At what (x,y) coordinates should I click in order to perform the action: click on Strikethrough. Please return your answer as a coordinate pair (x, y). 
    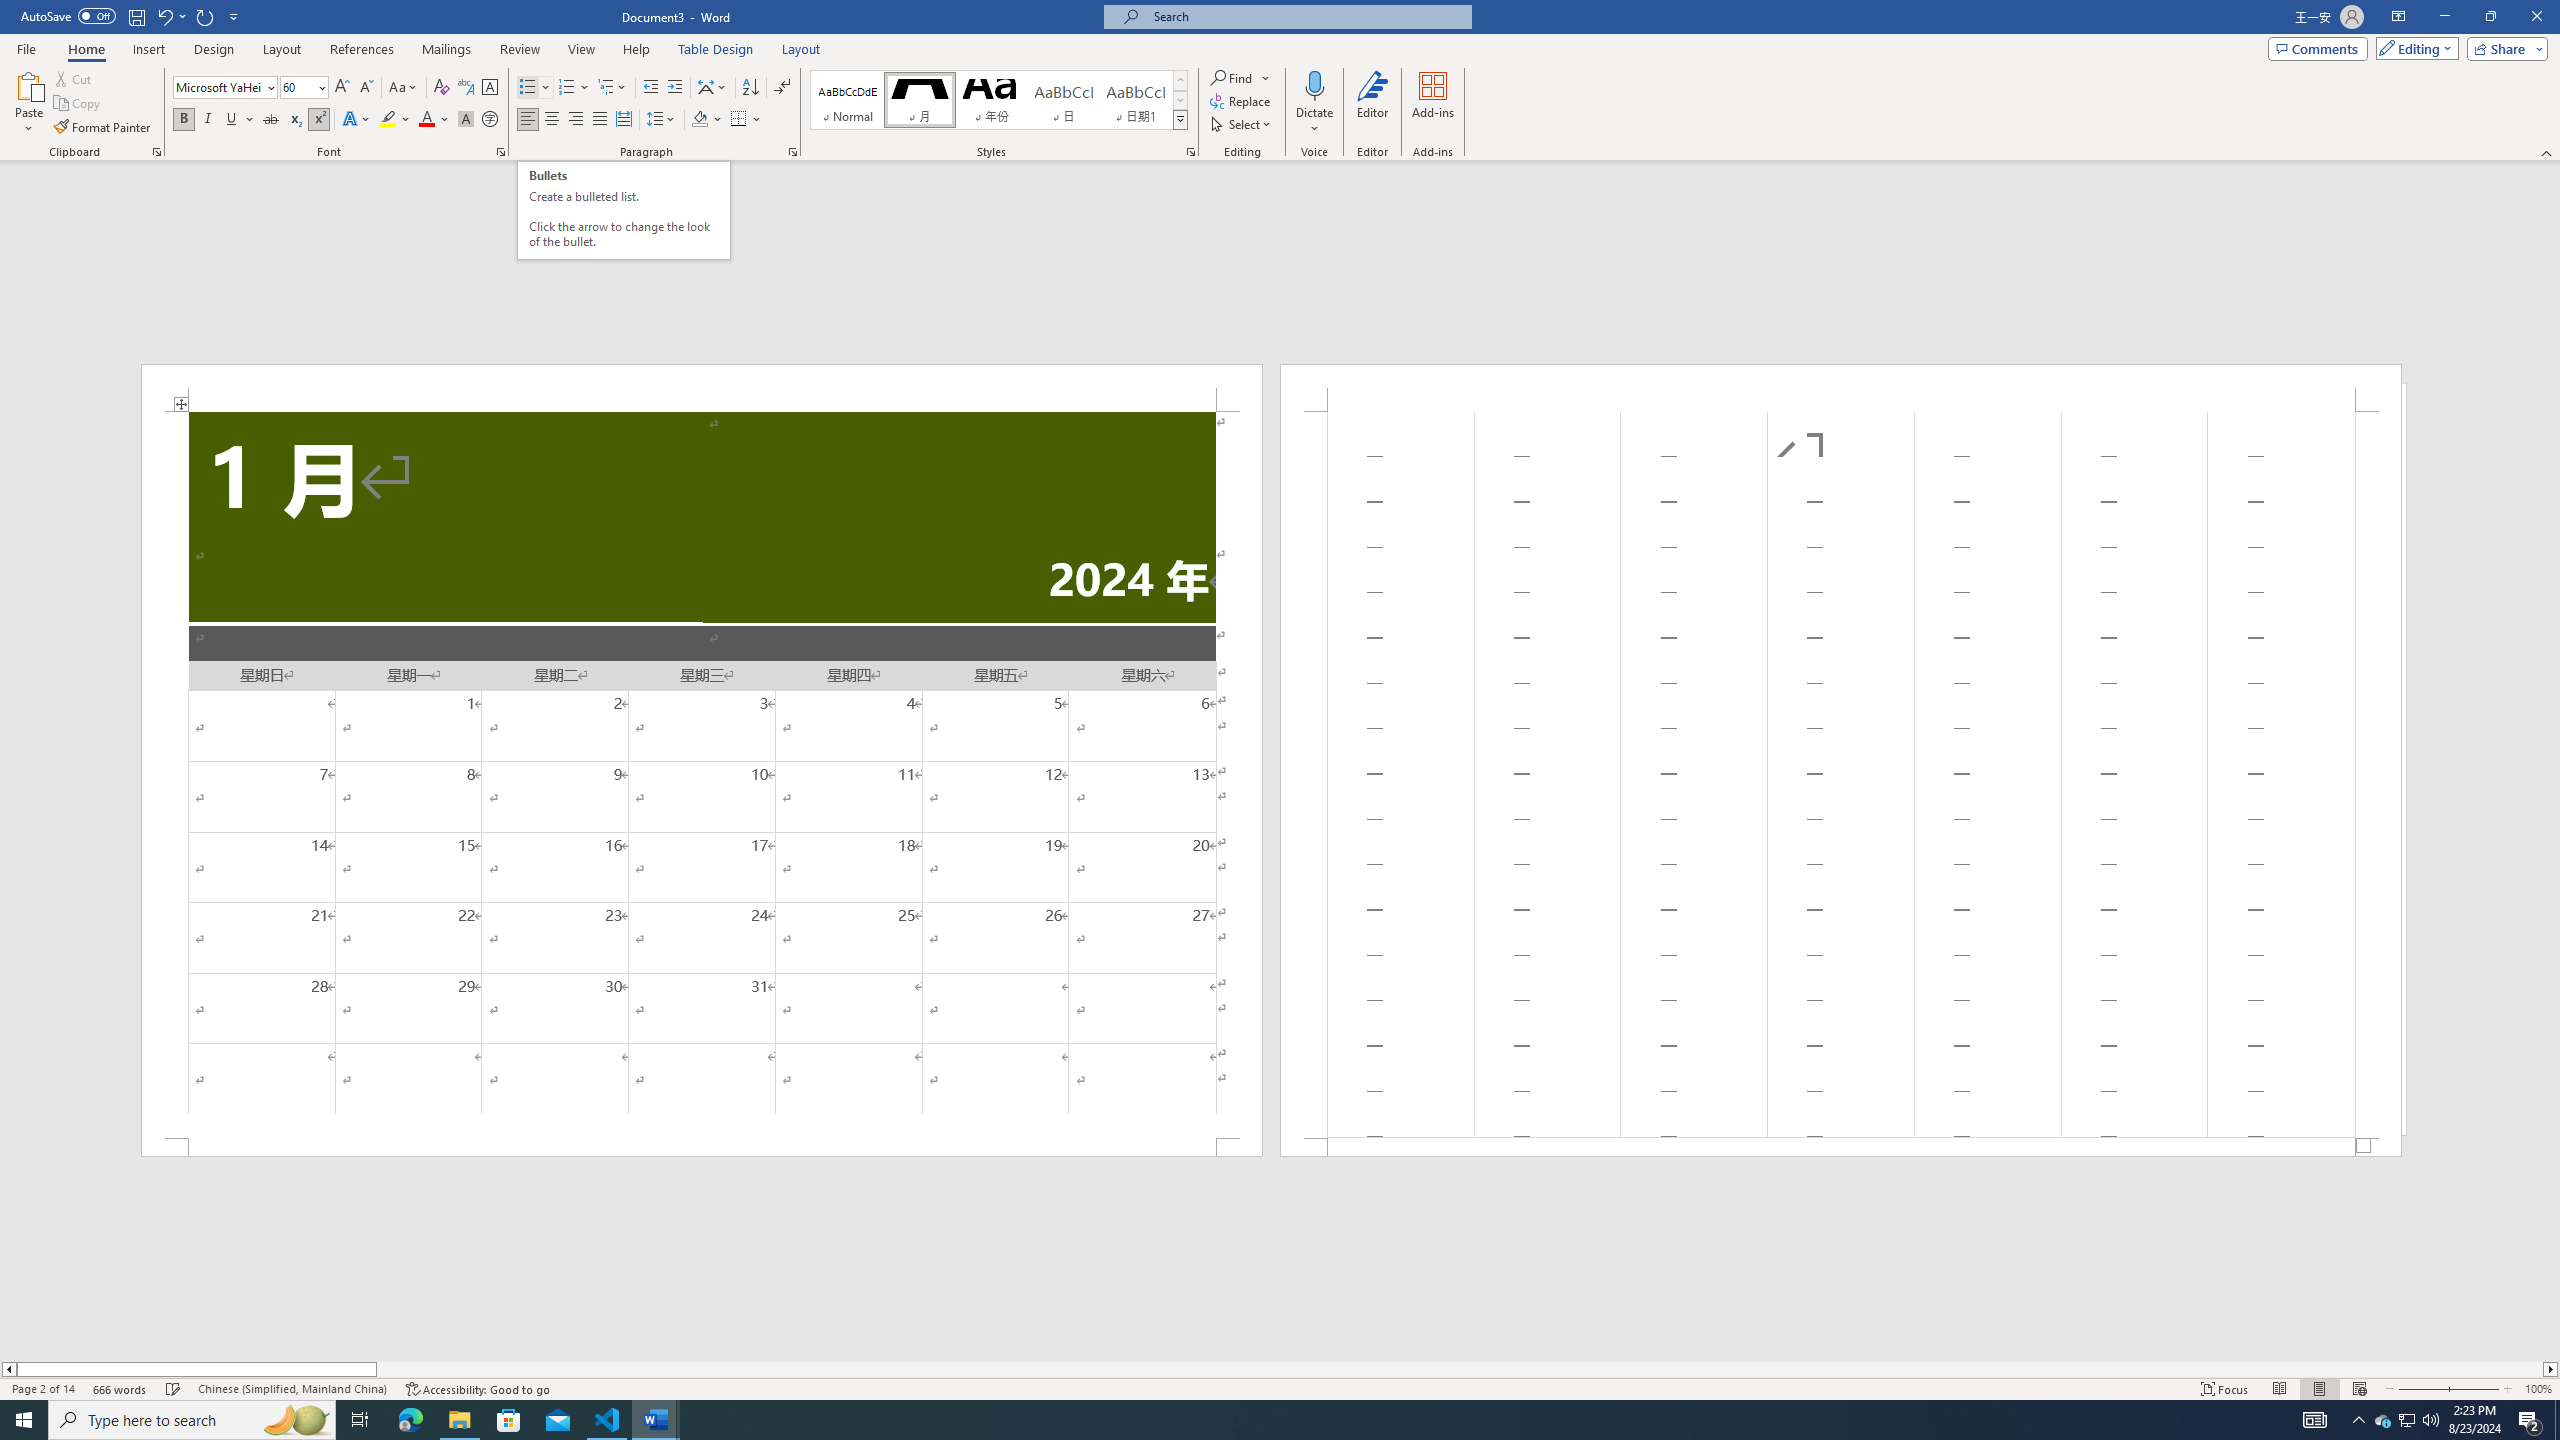
    Looking at the image, I should click on (271, 120).